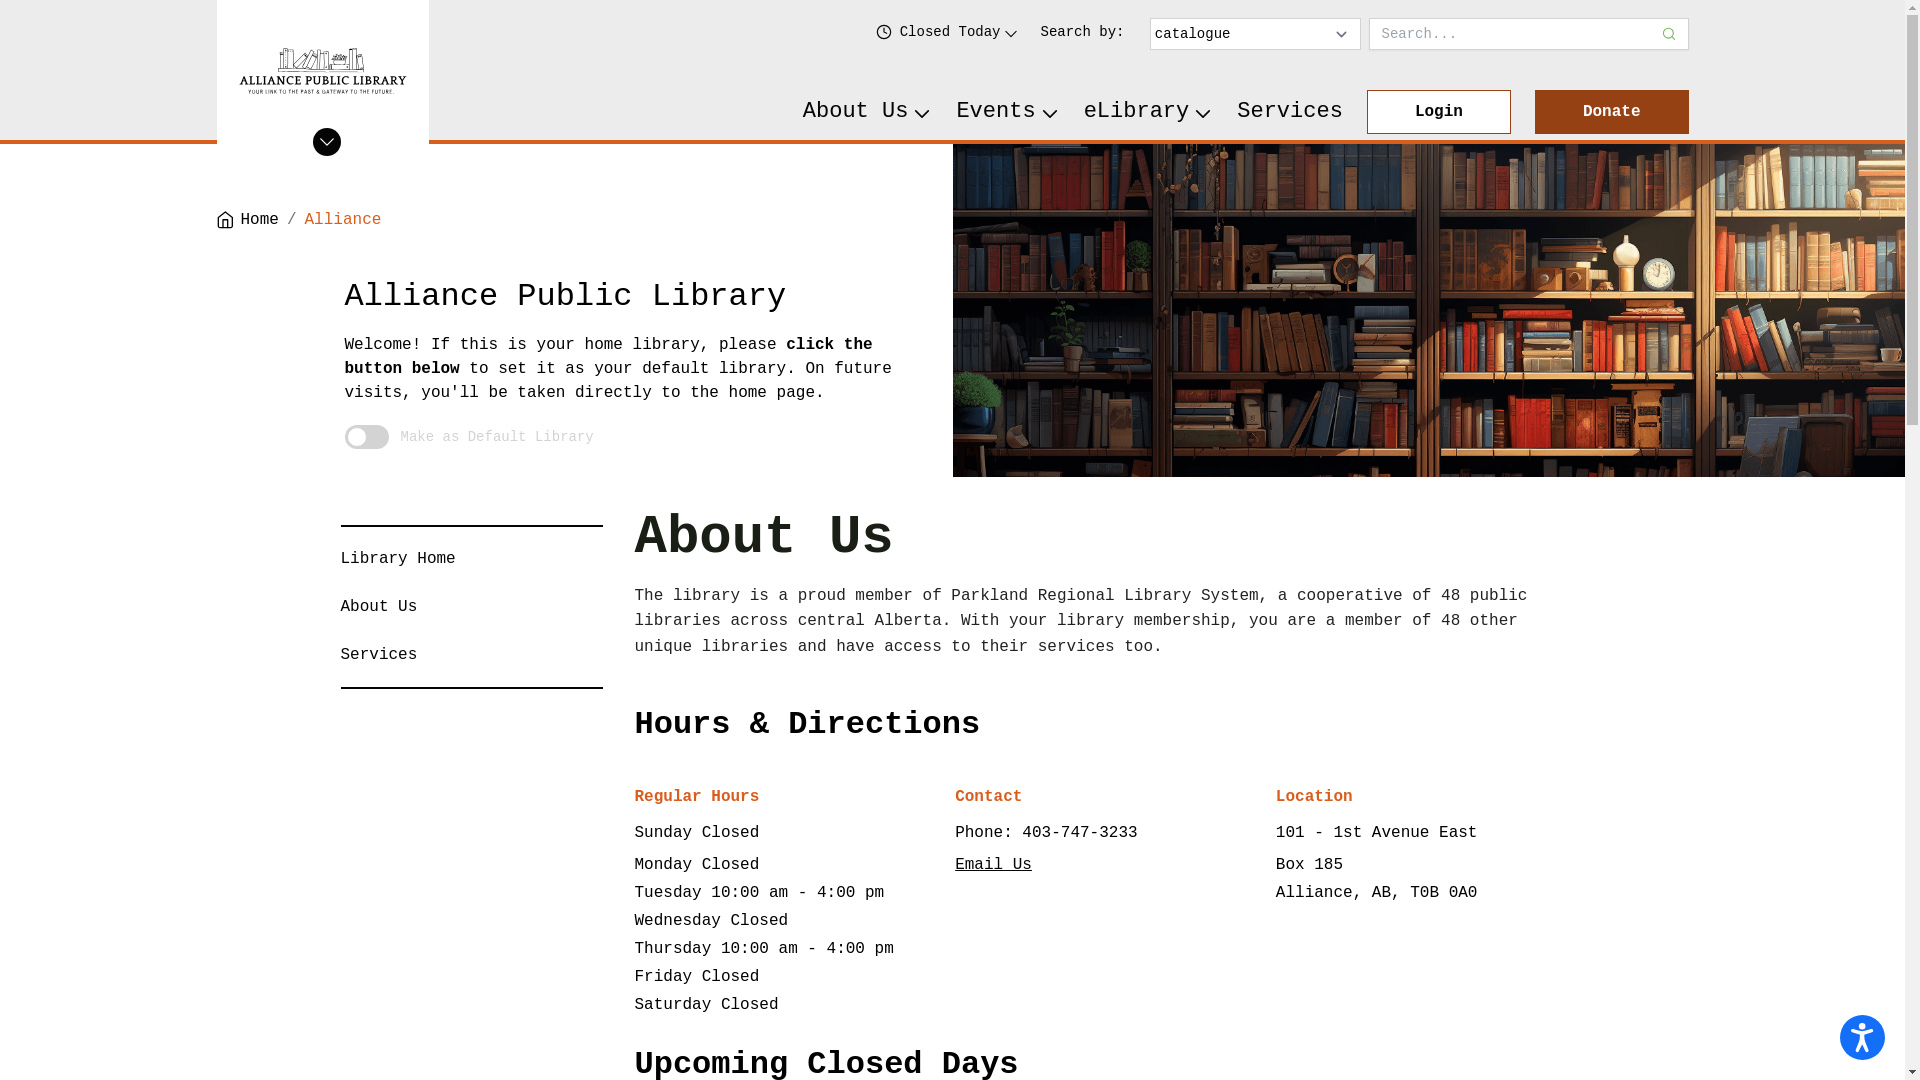 This screenshot has height=1080, width=1920. Describe the element at coordinates (398, 559) in the screenshot. I see `Library Home` at that location.